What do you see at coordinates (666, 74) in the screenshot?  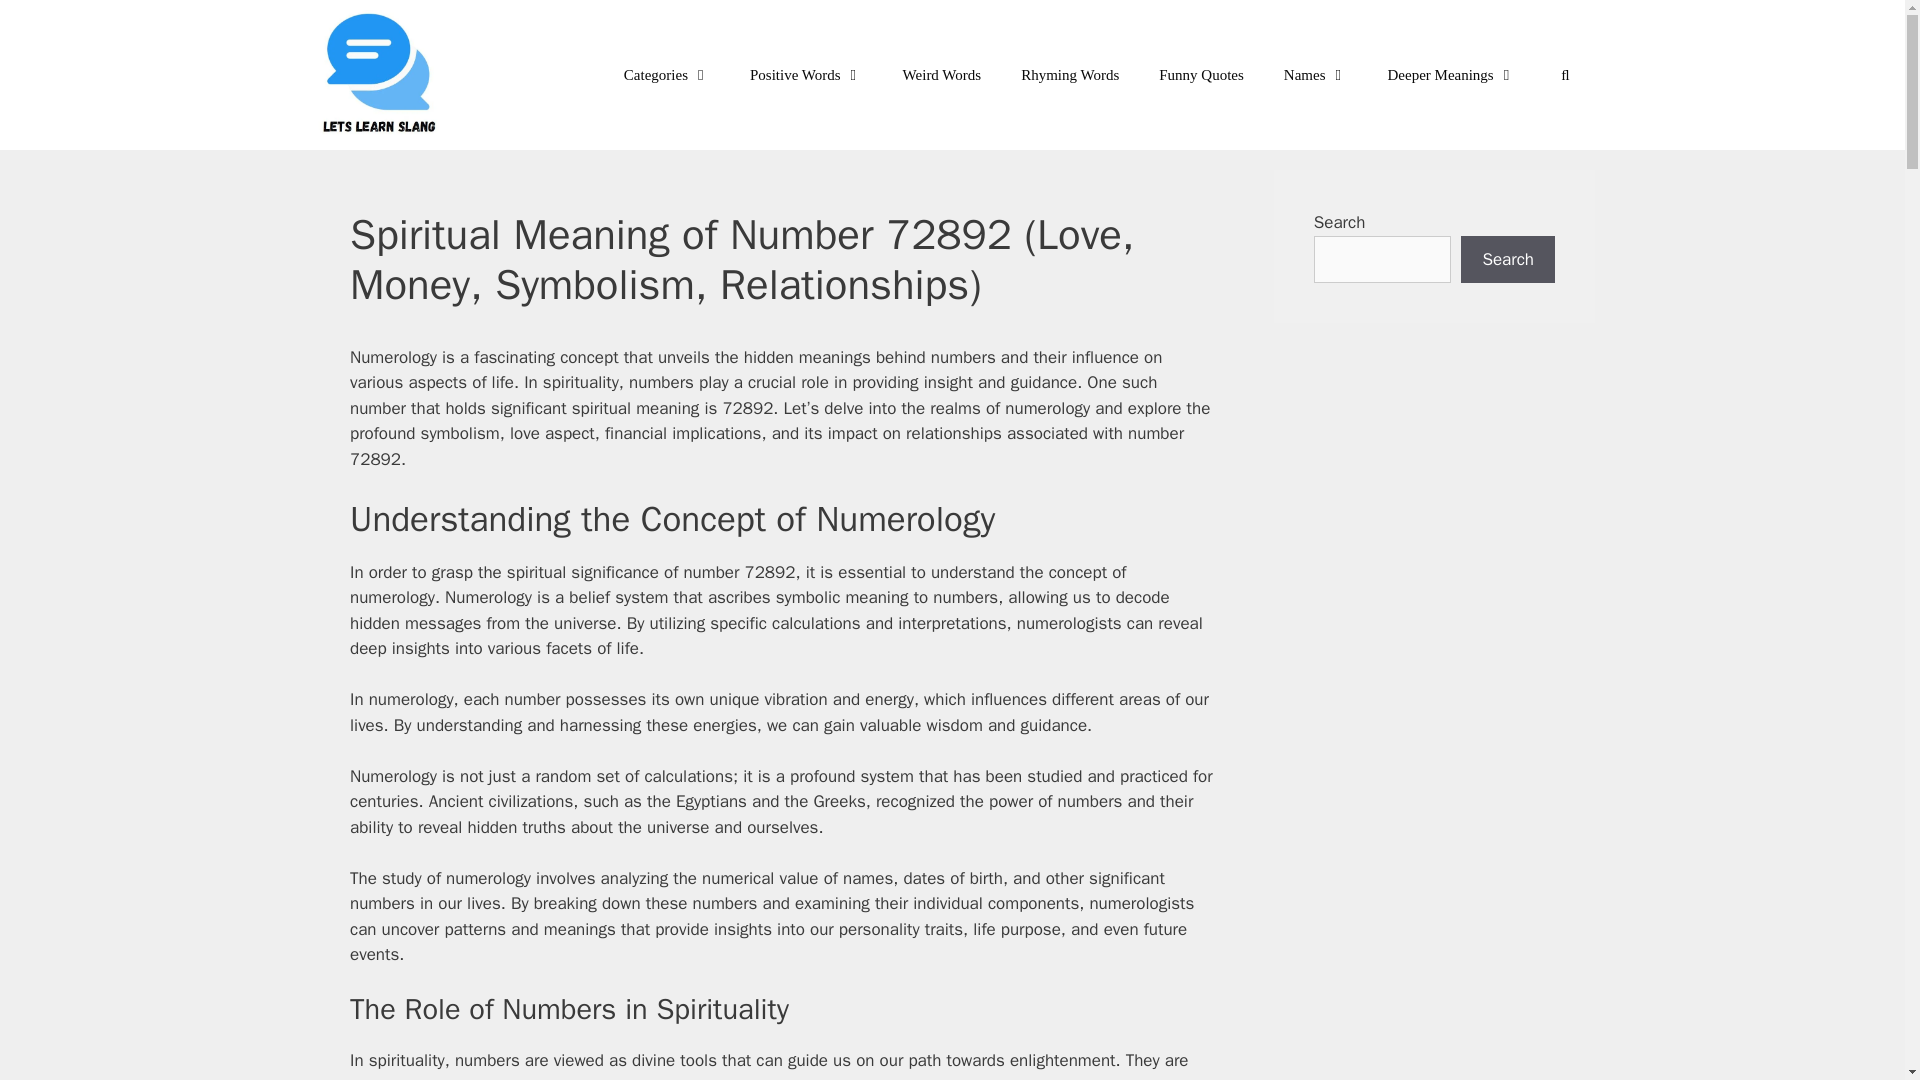 I see `Categories` at bounding box center [666, 74].